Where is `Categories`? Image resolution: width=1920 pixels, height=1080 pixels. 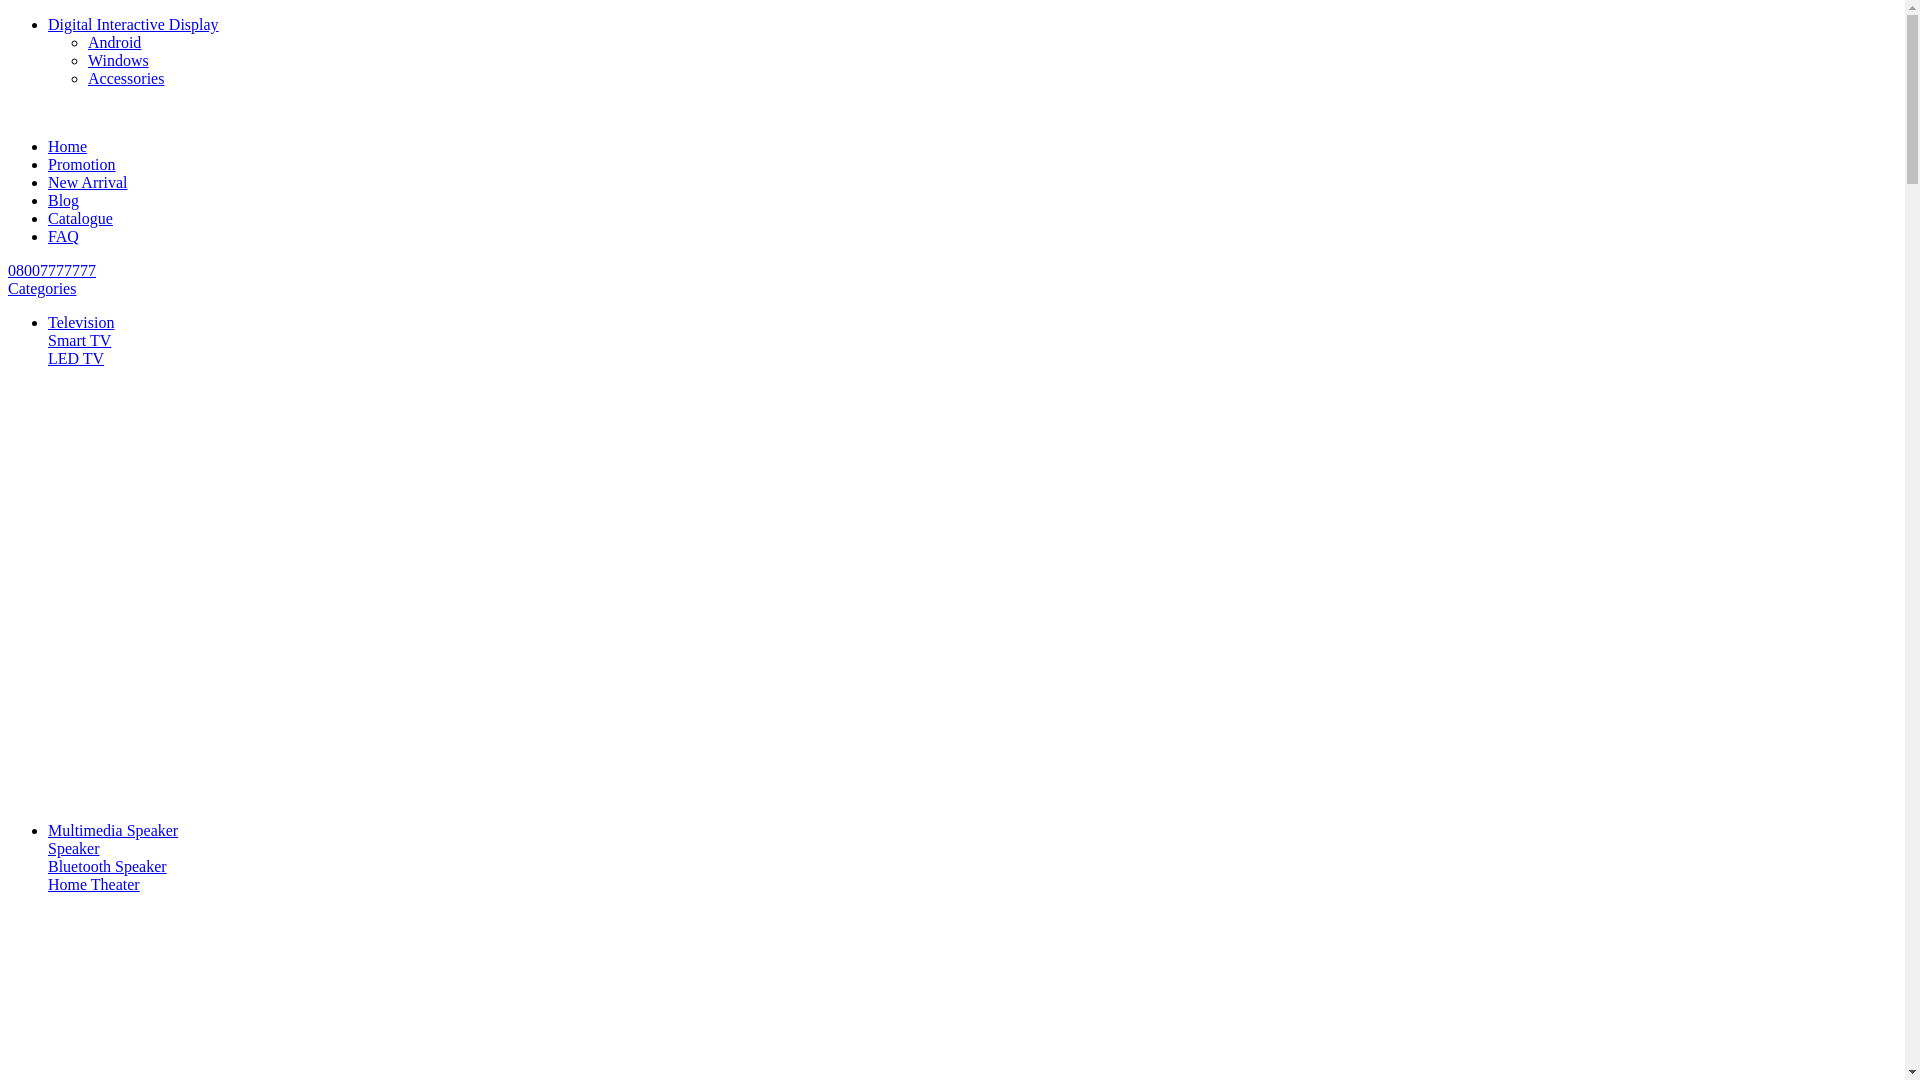 Categories is located at coordinates (42, 288).